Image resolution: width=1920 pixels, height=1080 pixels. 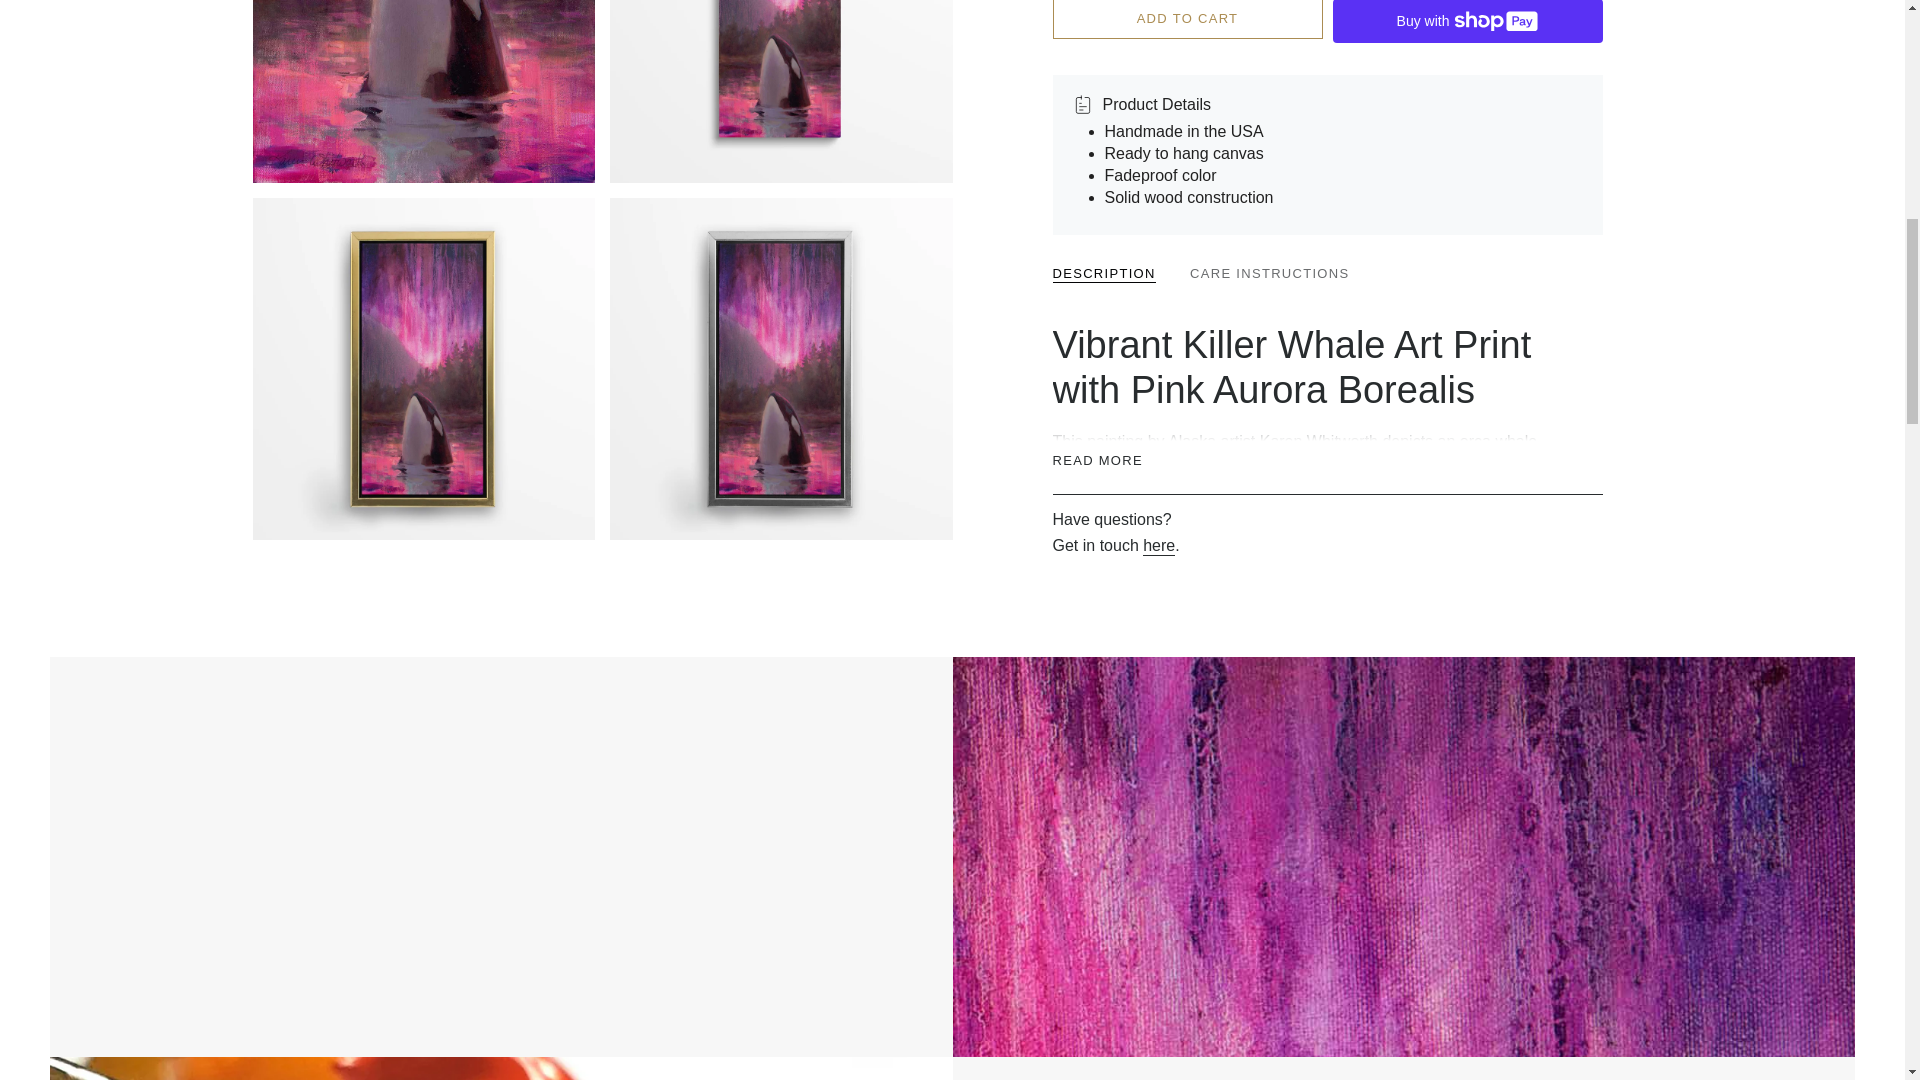 What do you see at coordinates (1158, 170) in the screenshot?
I see `Contact Us` at bounding box center [1158, 170].